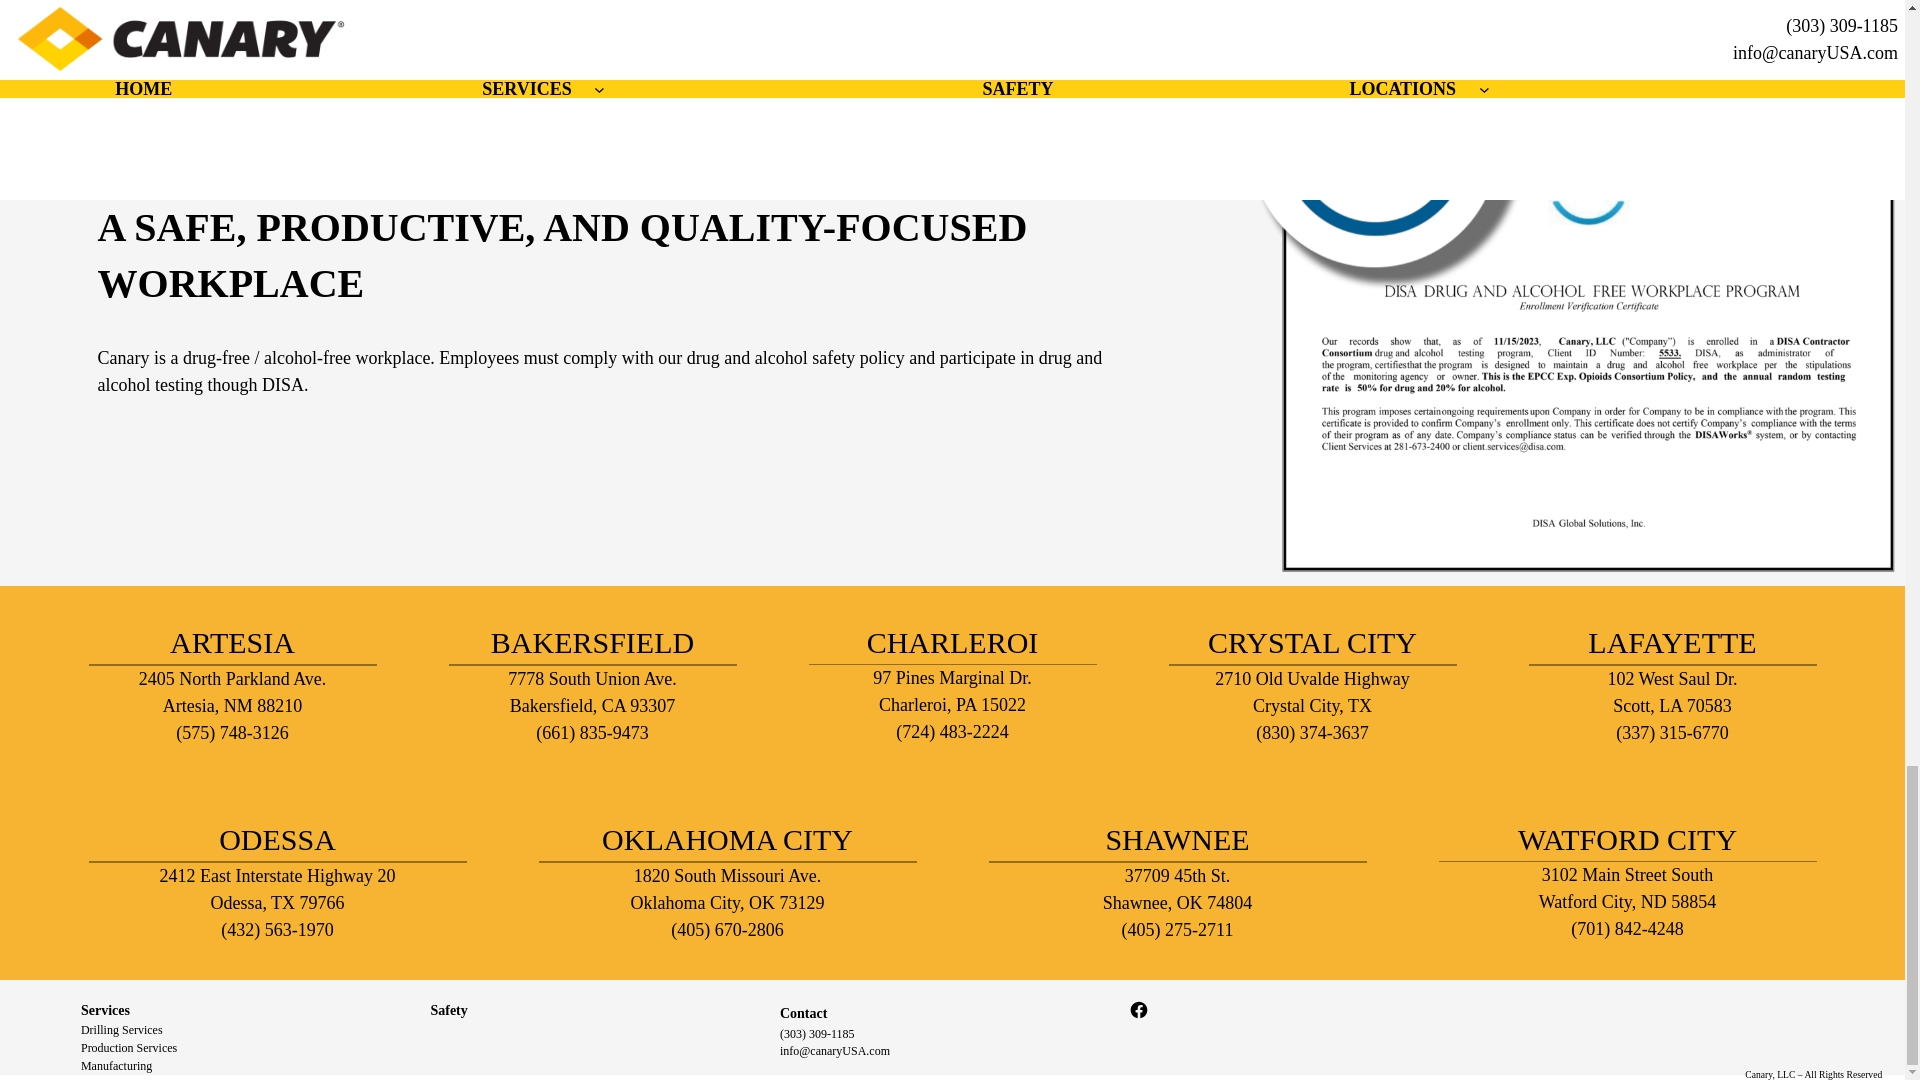  Describe the element at coordinates (592, 642) in the screenshot. I see `BAKERSFIELD` at that location.